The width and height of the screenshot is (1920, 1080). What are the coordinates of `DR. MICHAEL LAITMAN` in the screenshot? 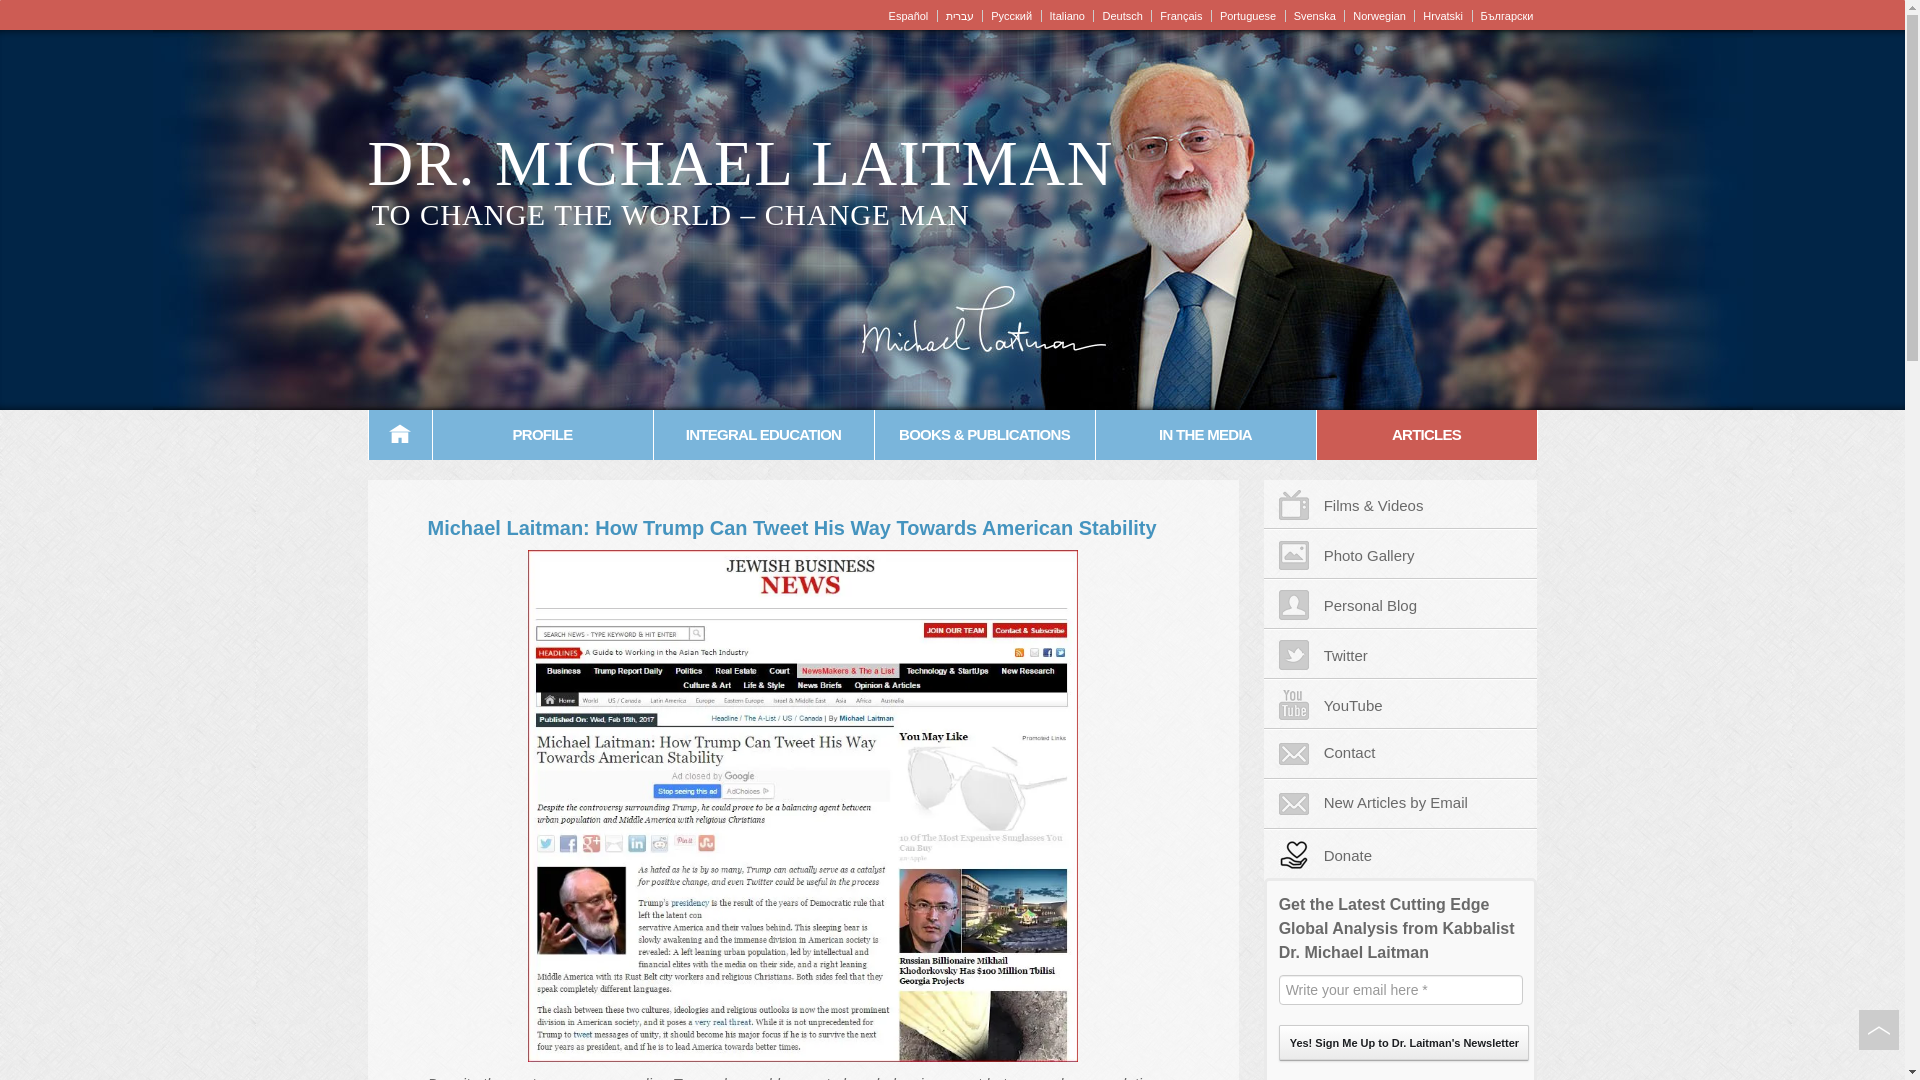 It's located at (740, 163).